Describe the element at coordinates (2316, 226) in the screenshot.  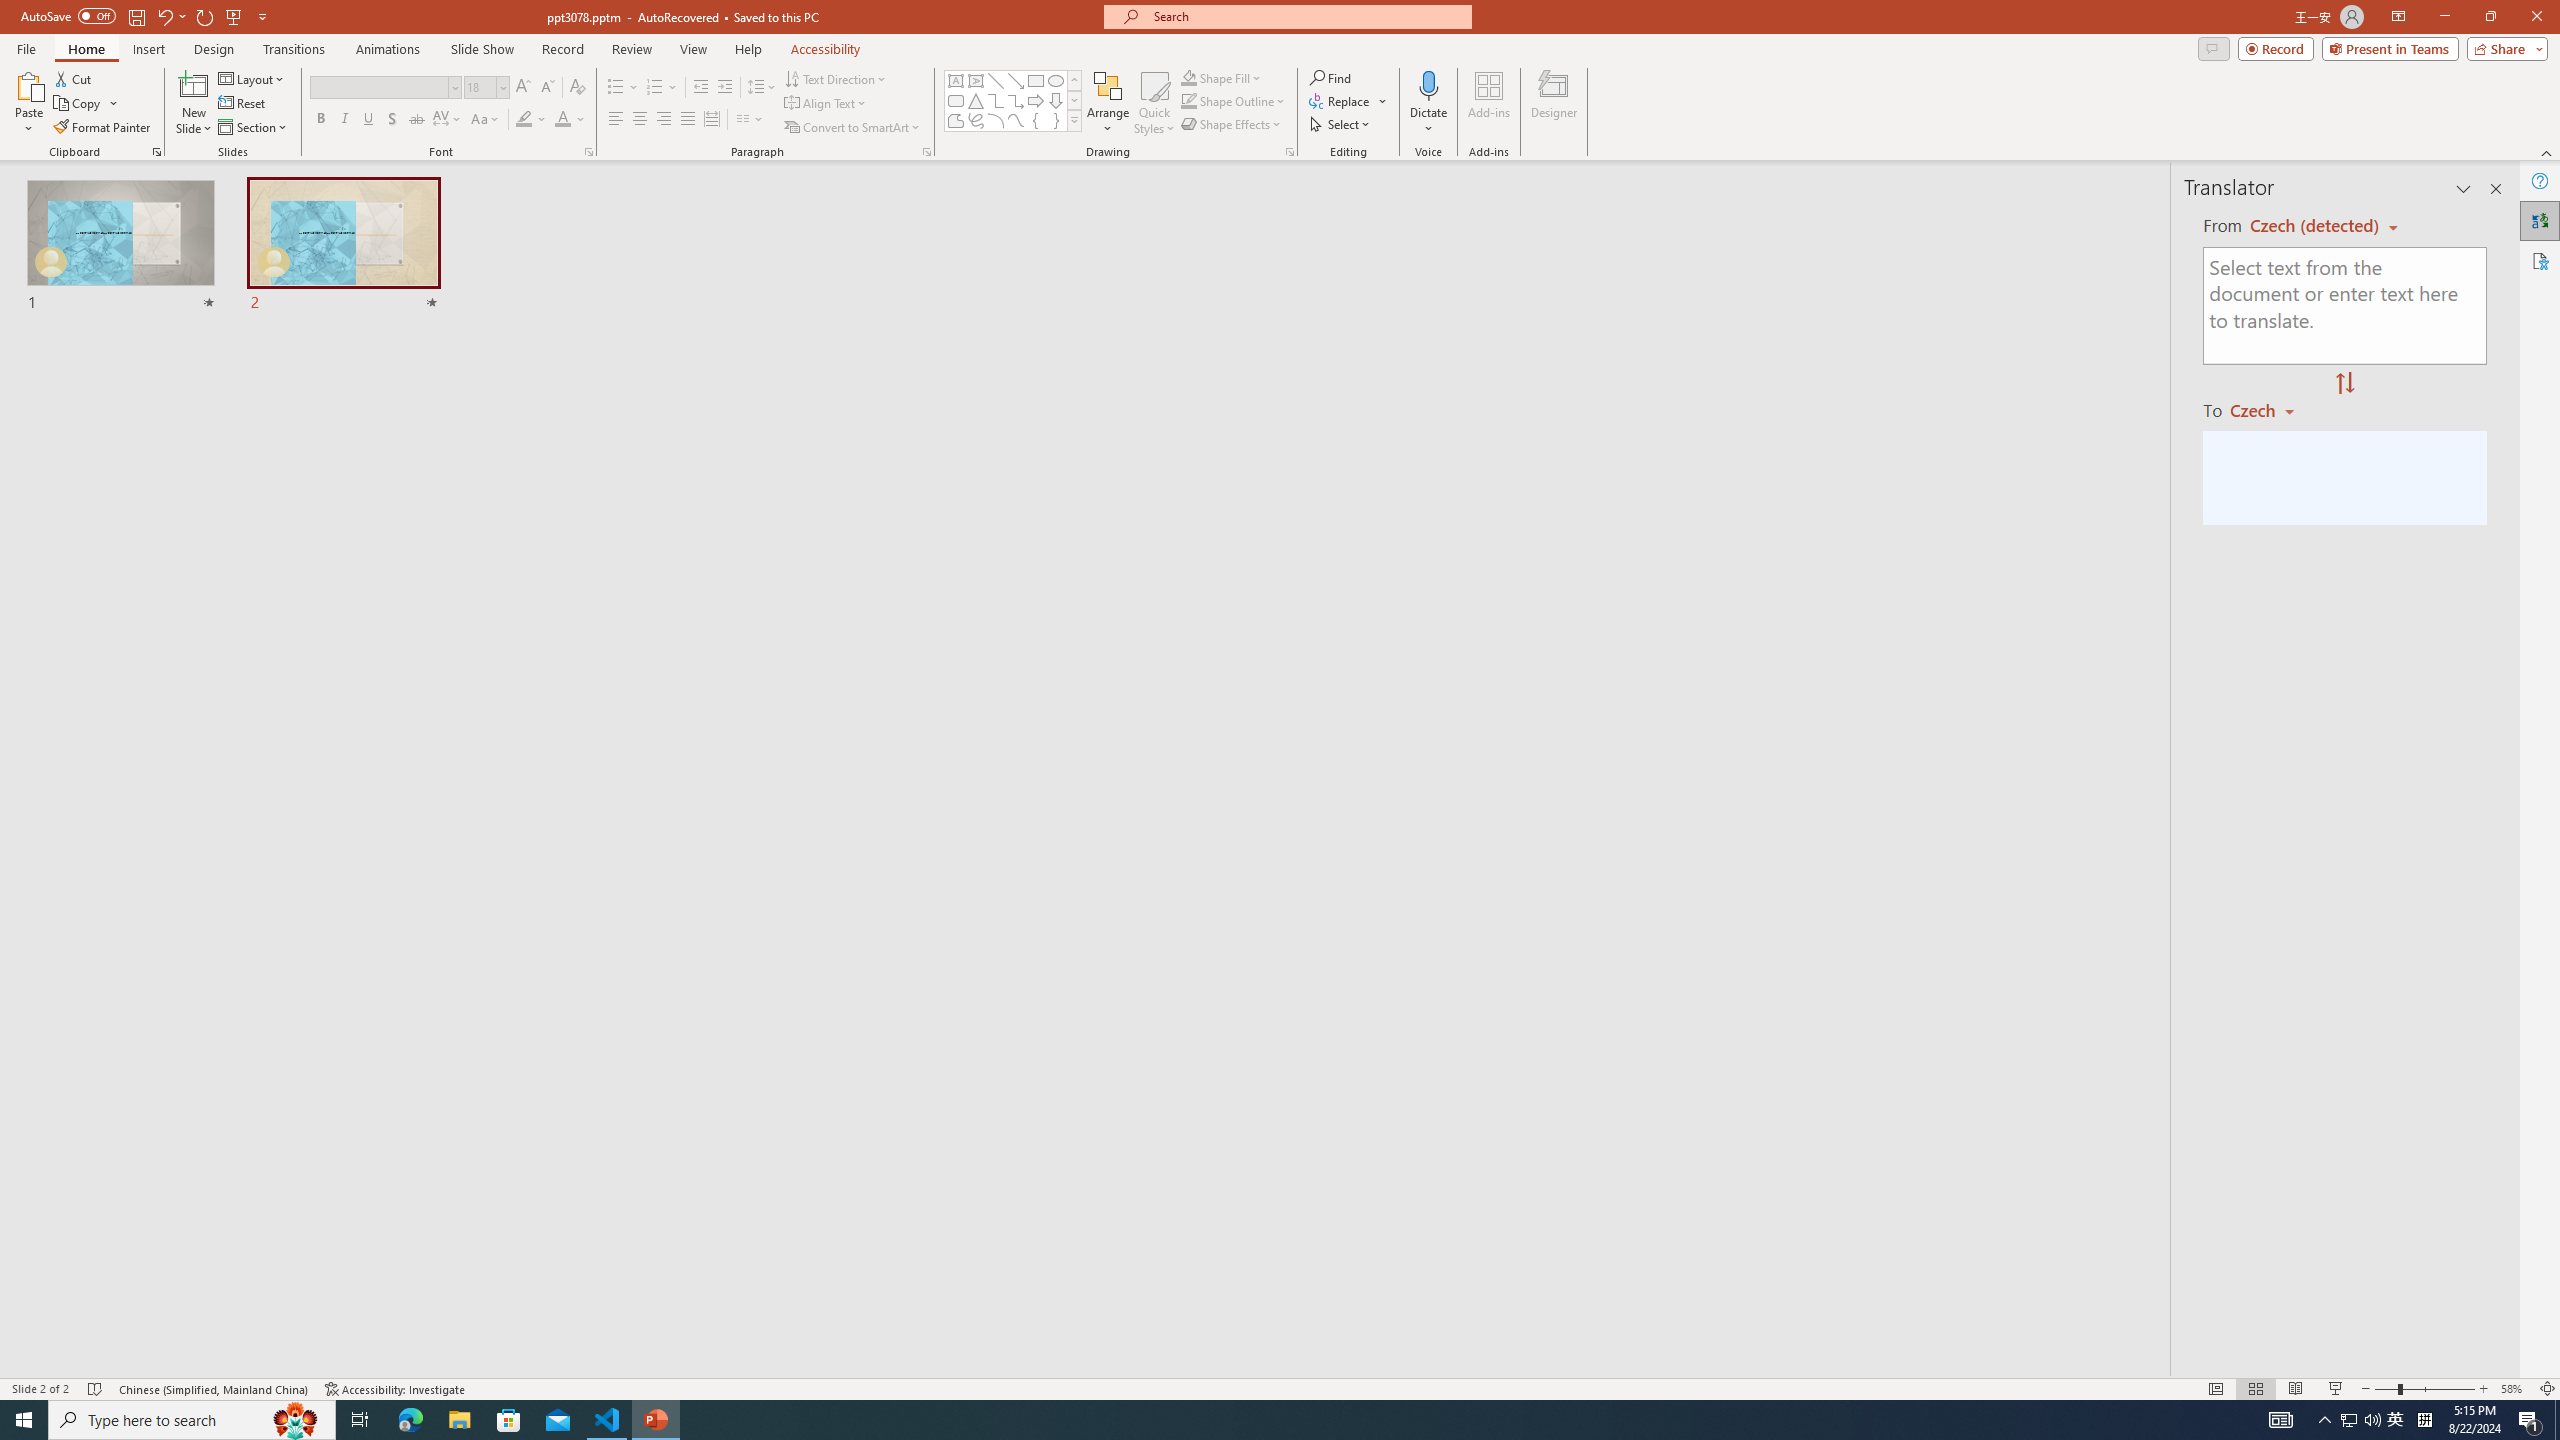
I see `Czech (detected)` at that location.